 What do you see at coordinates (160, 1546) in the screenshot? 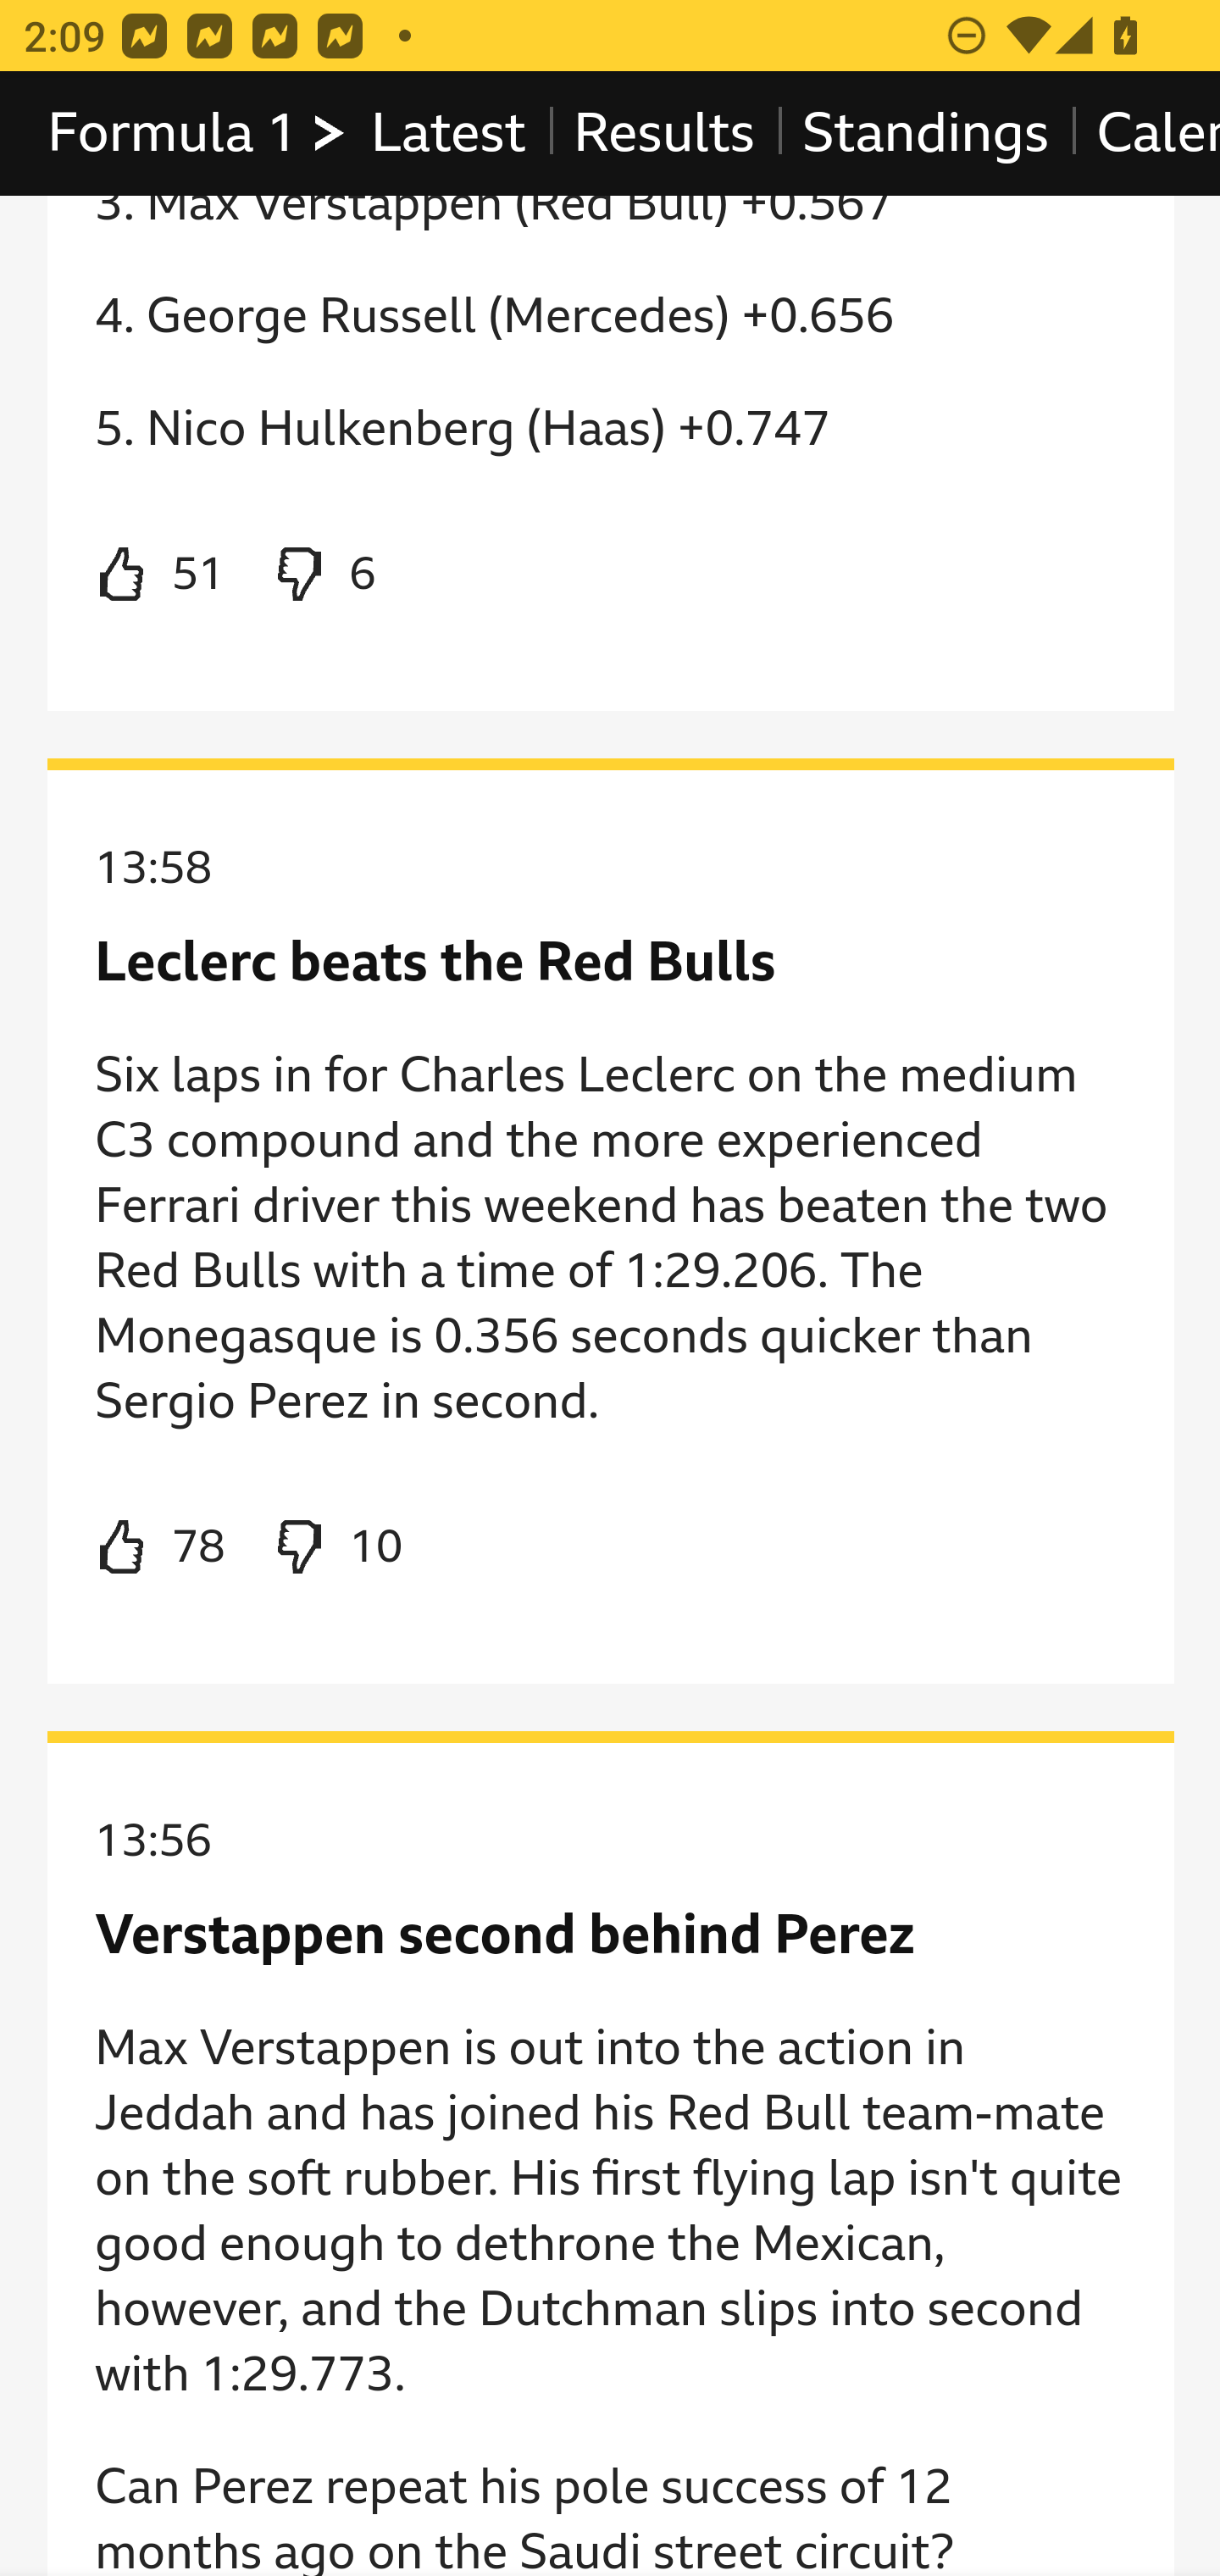
I see `Like` at bounding box center [160, 1546].